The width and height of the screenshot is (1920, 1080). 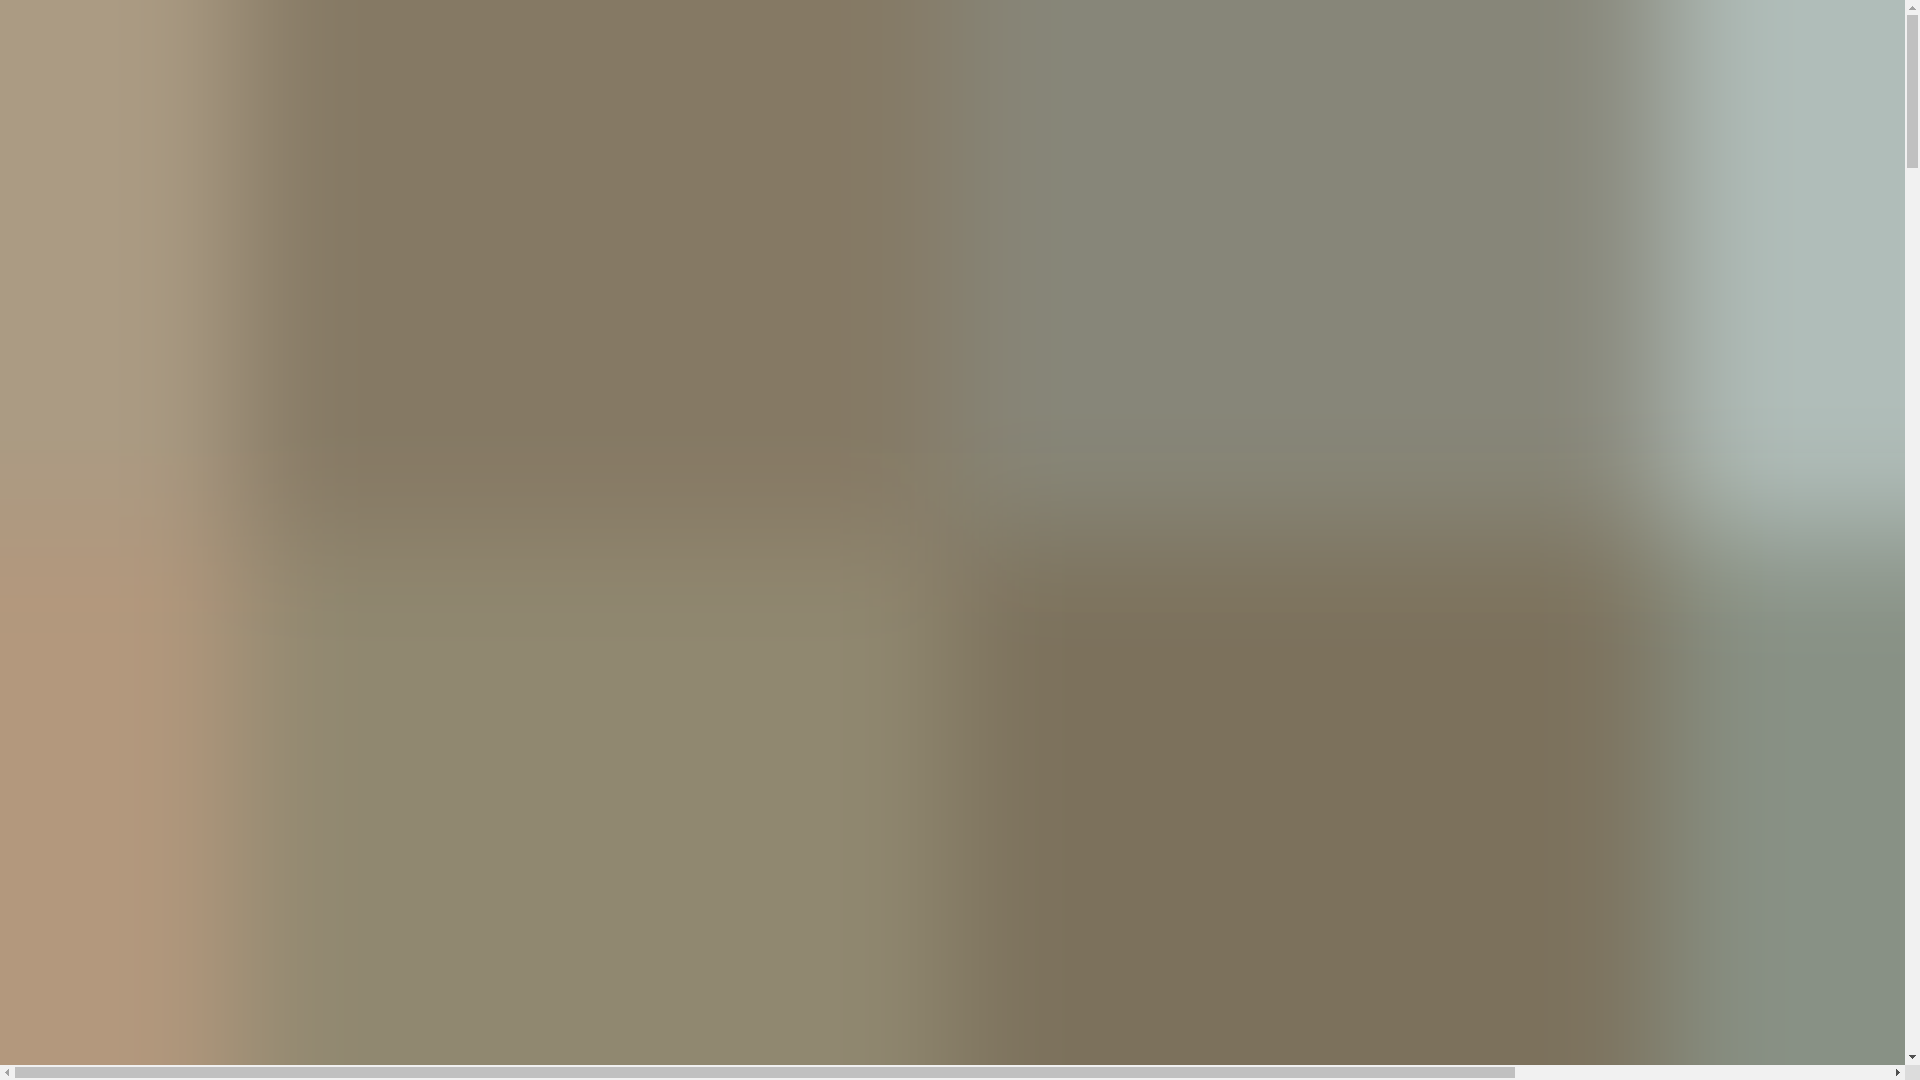 What do you see at coordinates (179, 807) in the screenshot?
I see `Add to wishlist` at bounding box center [179, 807].